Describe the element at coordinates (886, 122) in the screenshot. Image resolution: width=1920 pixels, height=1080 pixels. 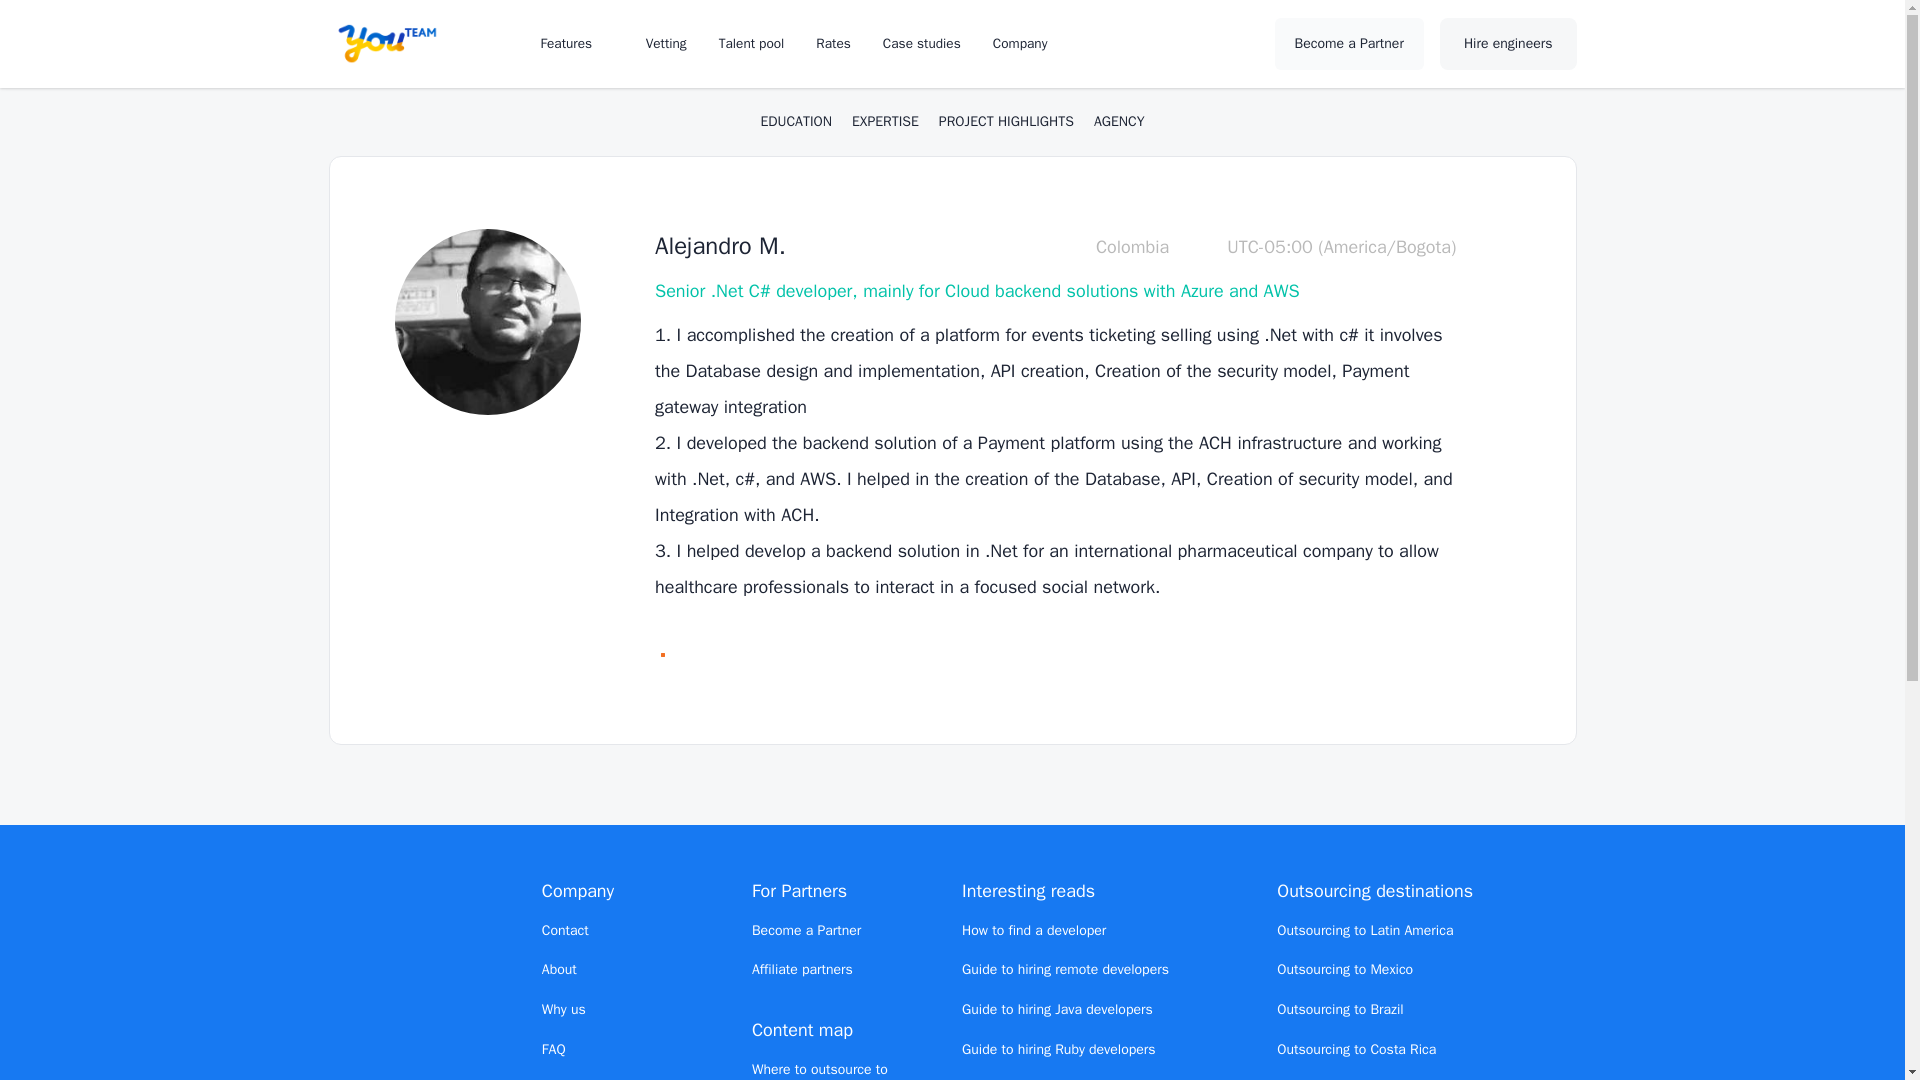
I see `EXPERTISE` at that location.